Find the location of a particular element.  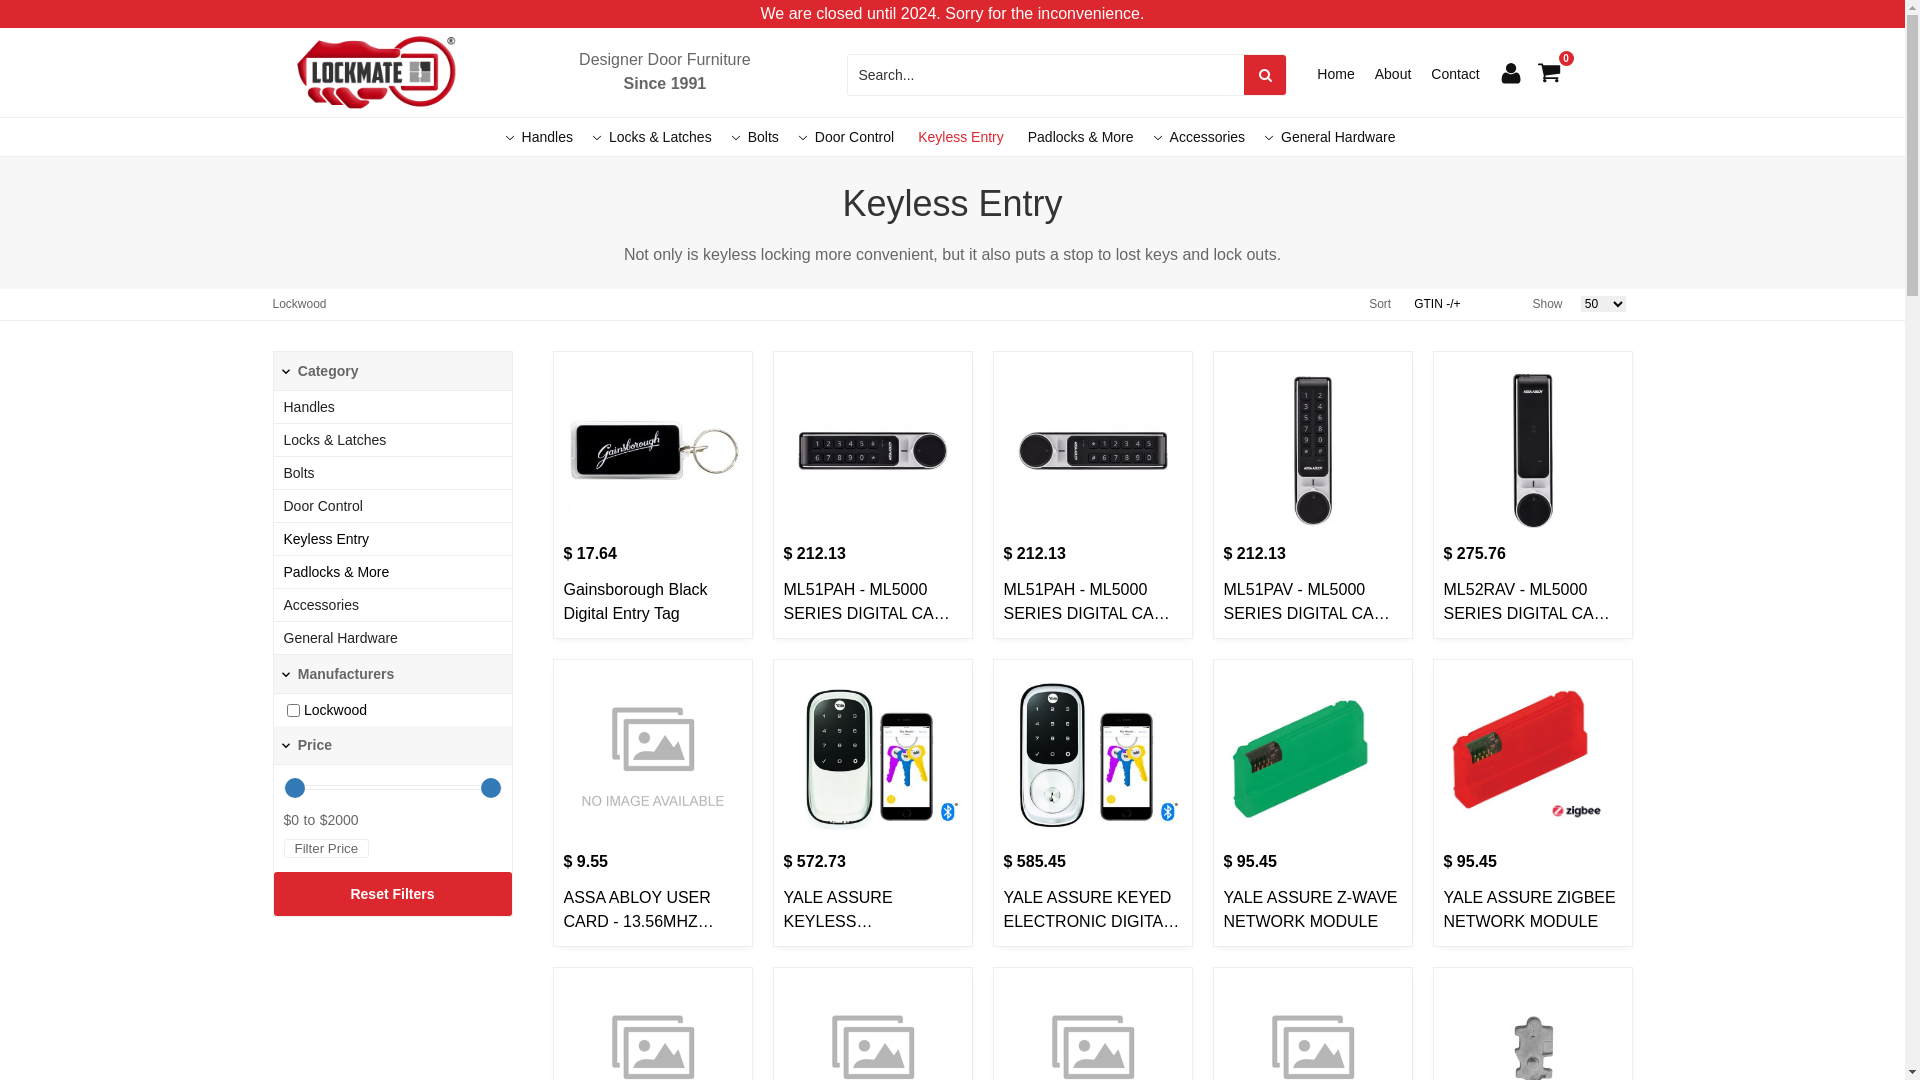

Accessories is located at coordinates (322, 604).